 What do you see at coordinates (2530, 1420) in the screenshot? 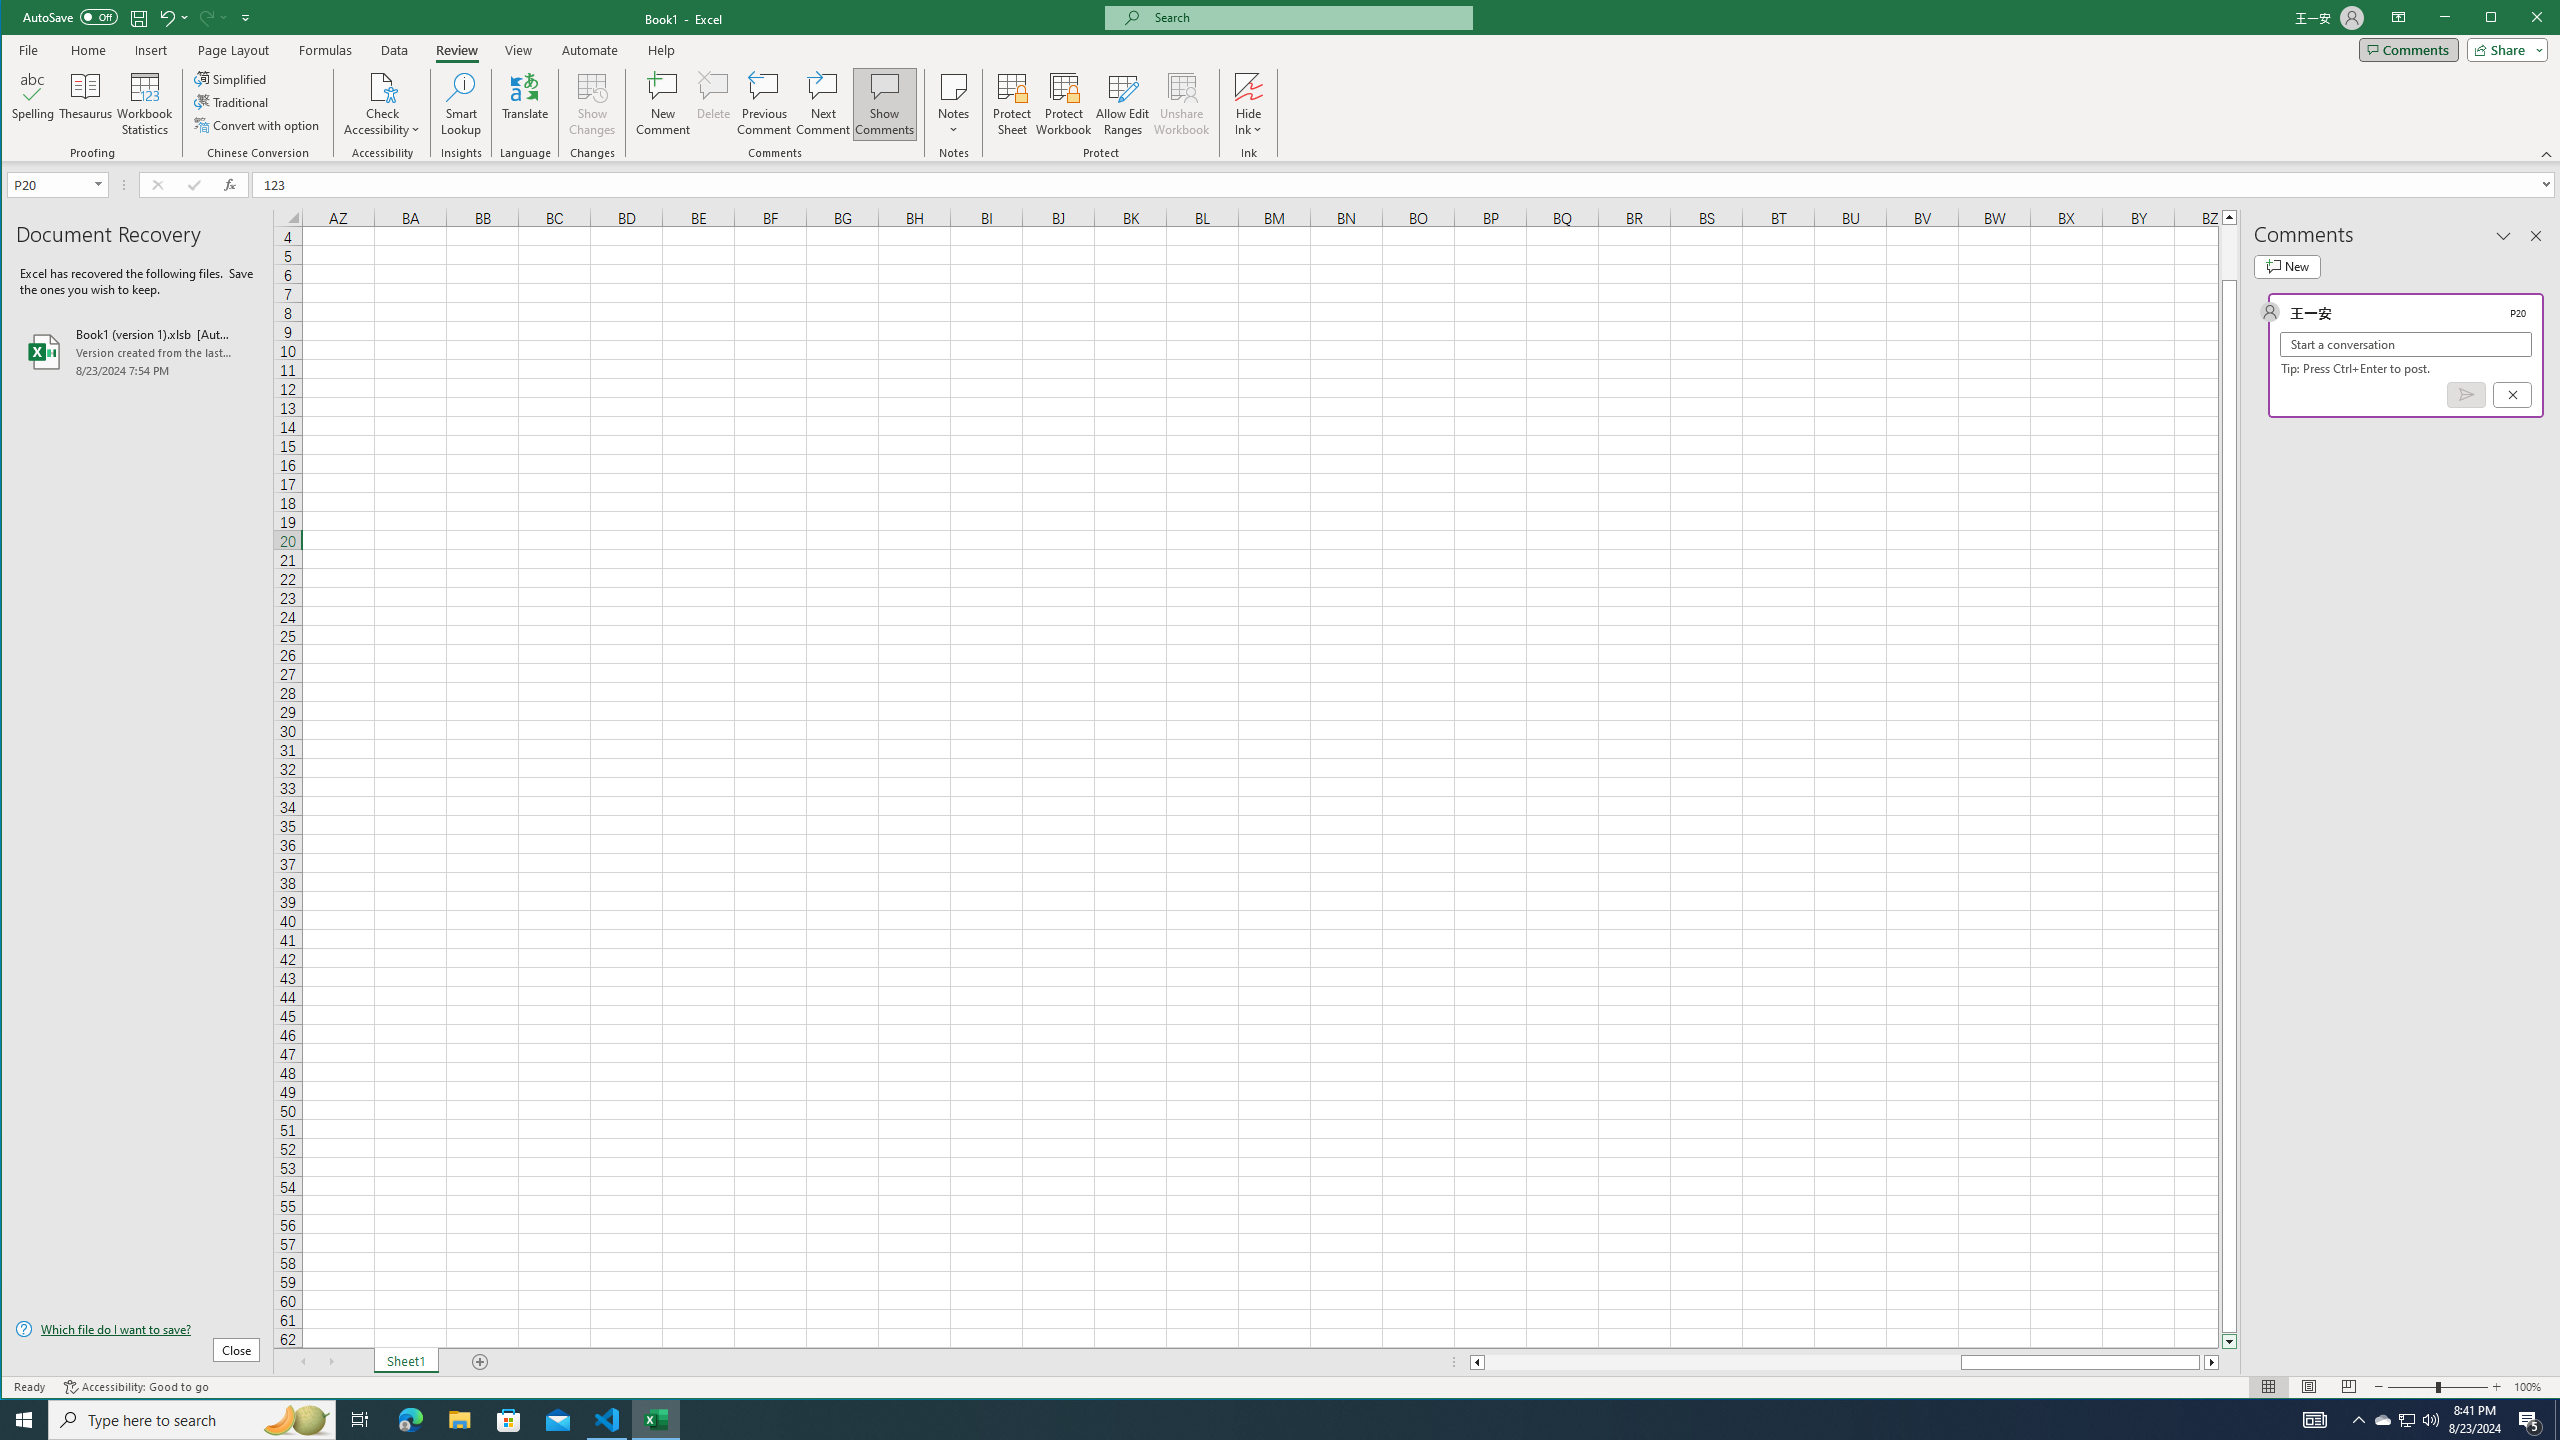
I see `Show Comments` at bounding box center [2530, 1420].